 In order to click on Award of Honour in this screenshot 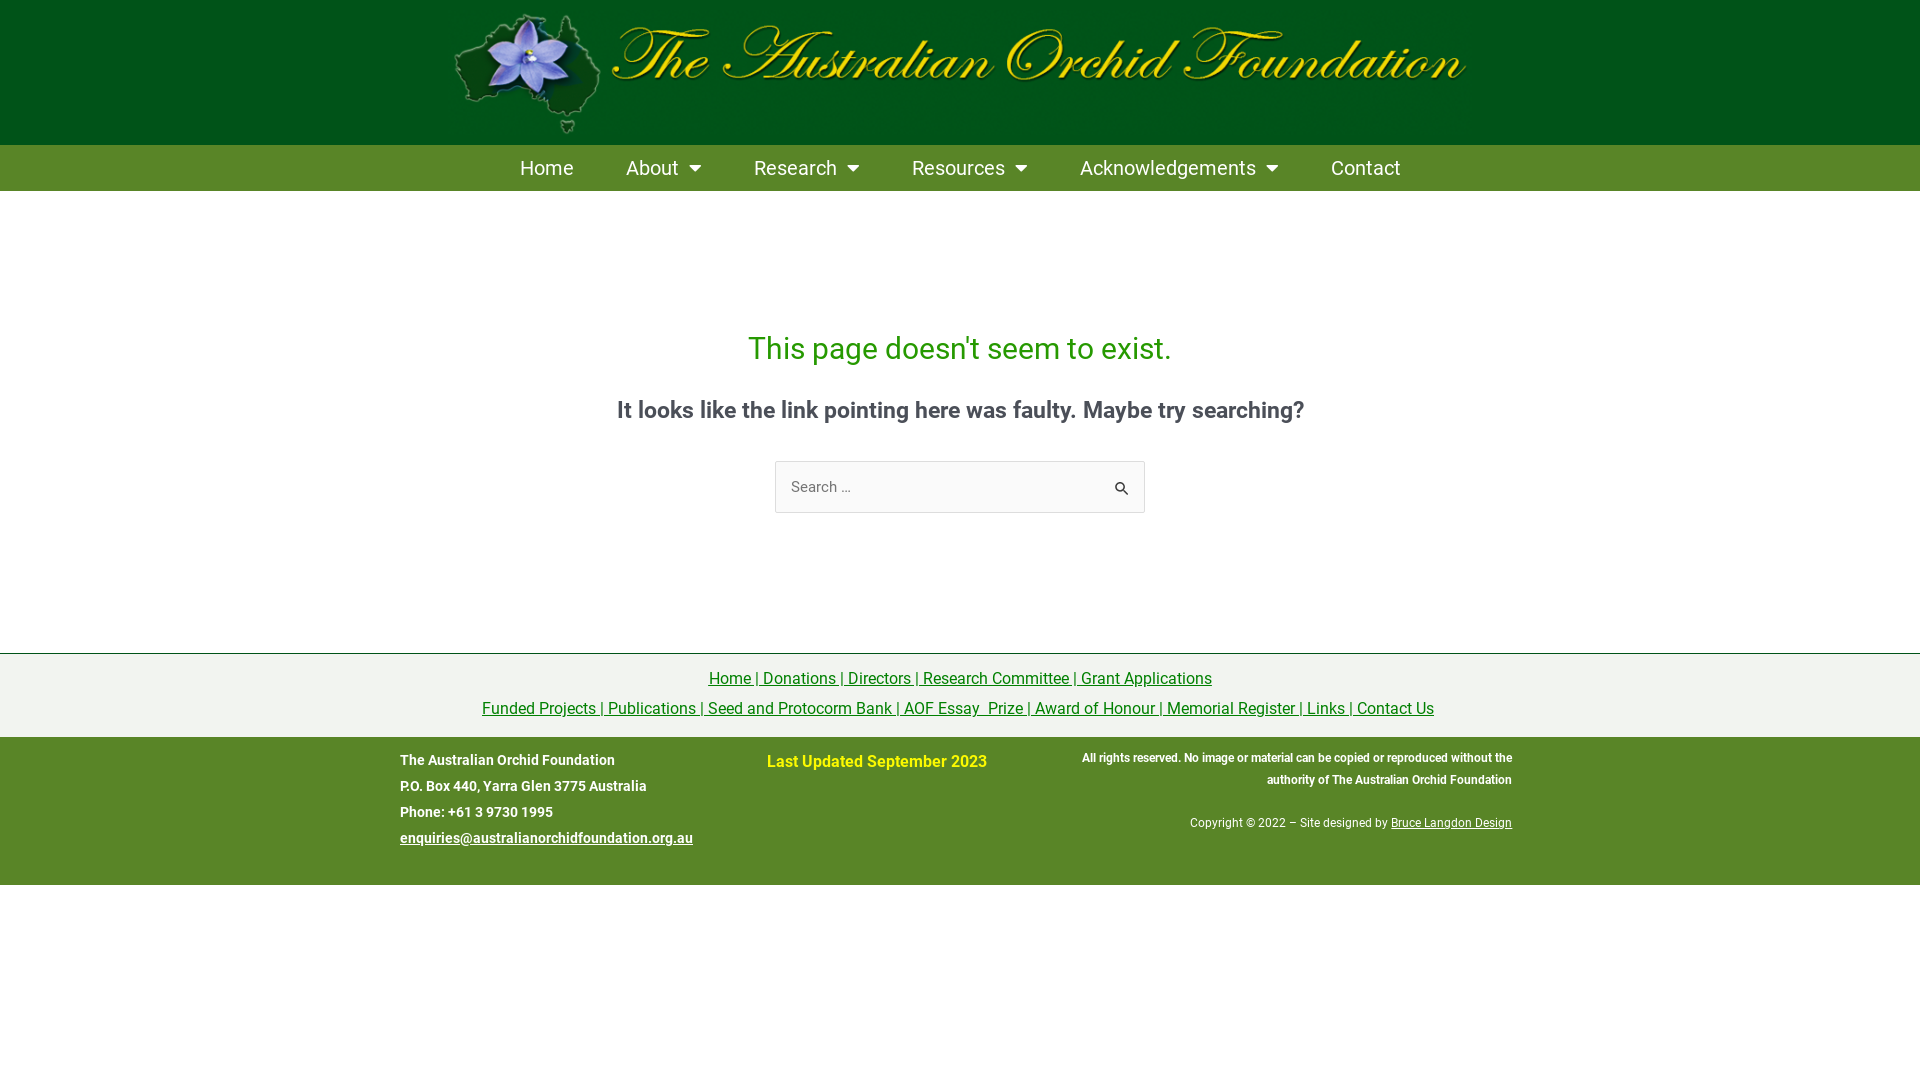, I will do `click(1095, 708)`.